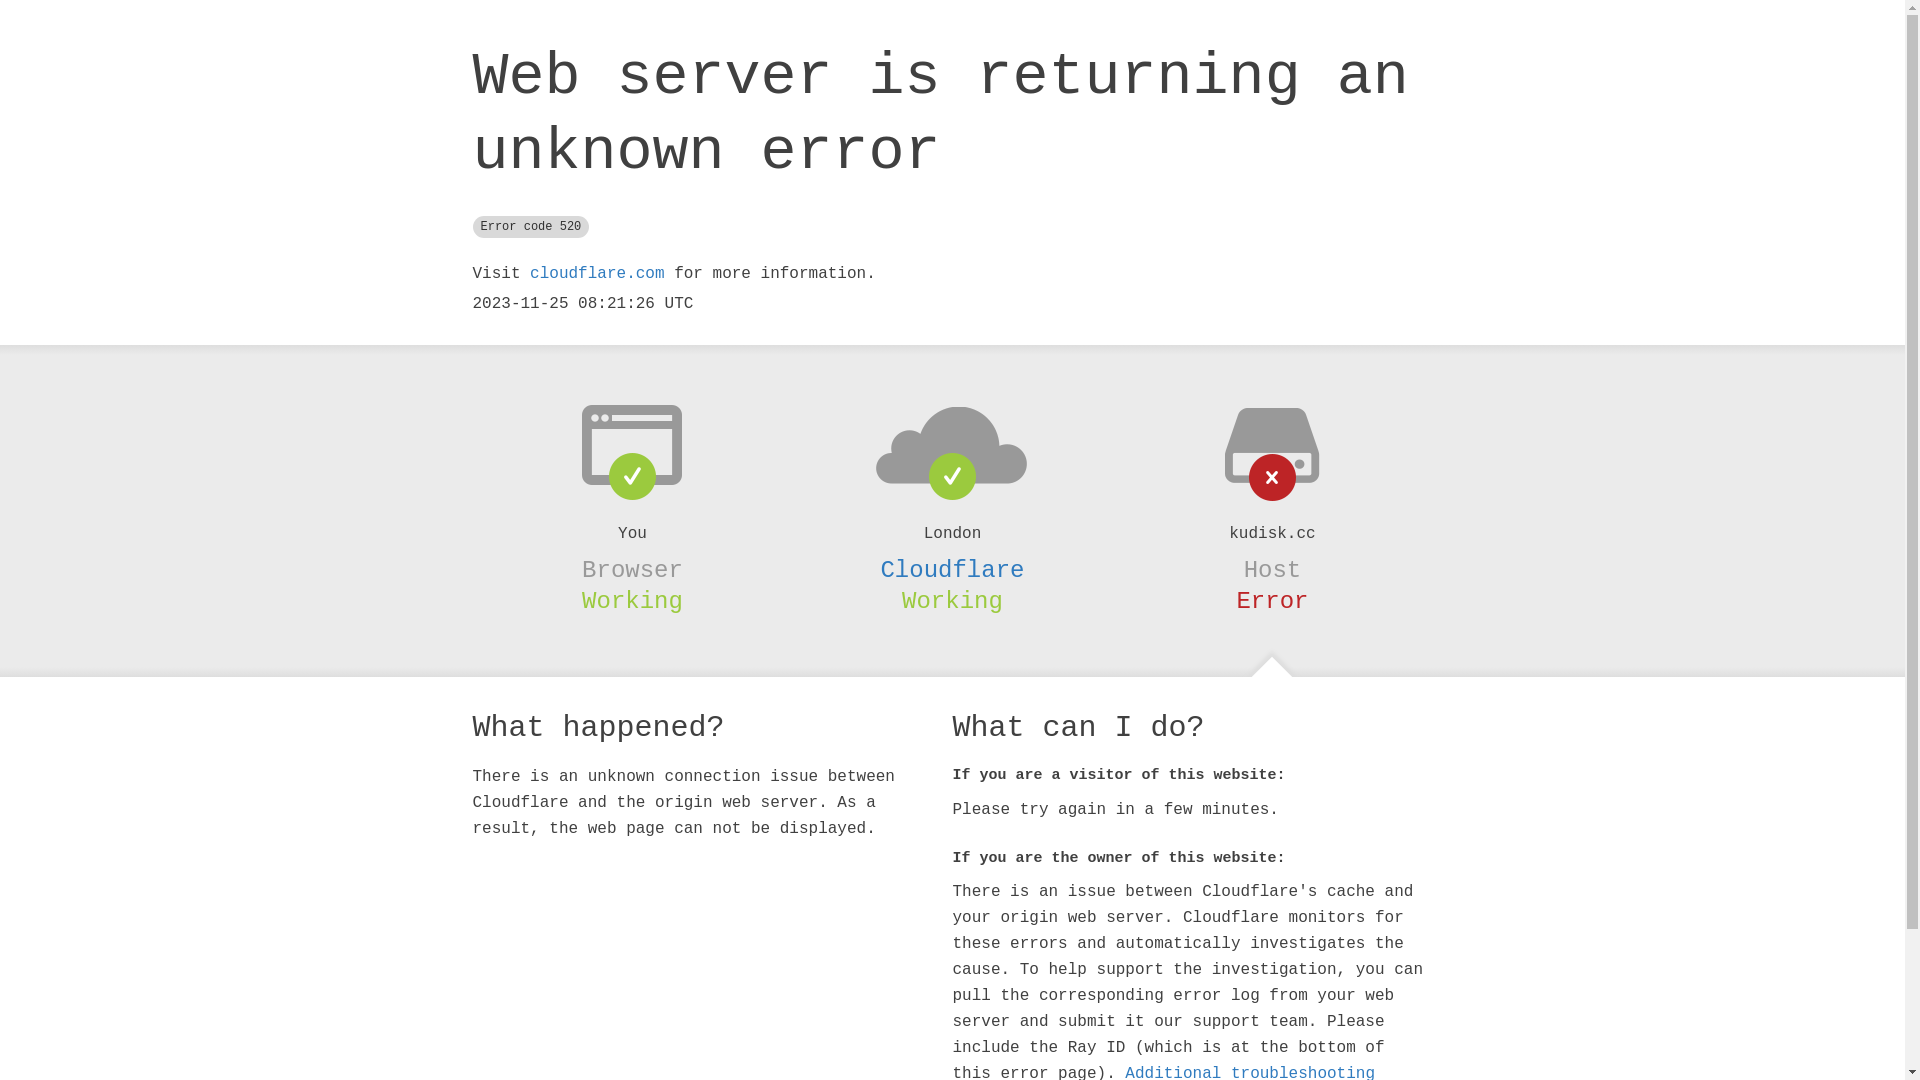 The image size is (1920, 1080). What do you see at coordinates (597, 274) in the screenshot?
I see `cloudflare.com` at bounding box center [597, 274].